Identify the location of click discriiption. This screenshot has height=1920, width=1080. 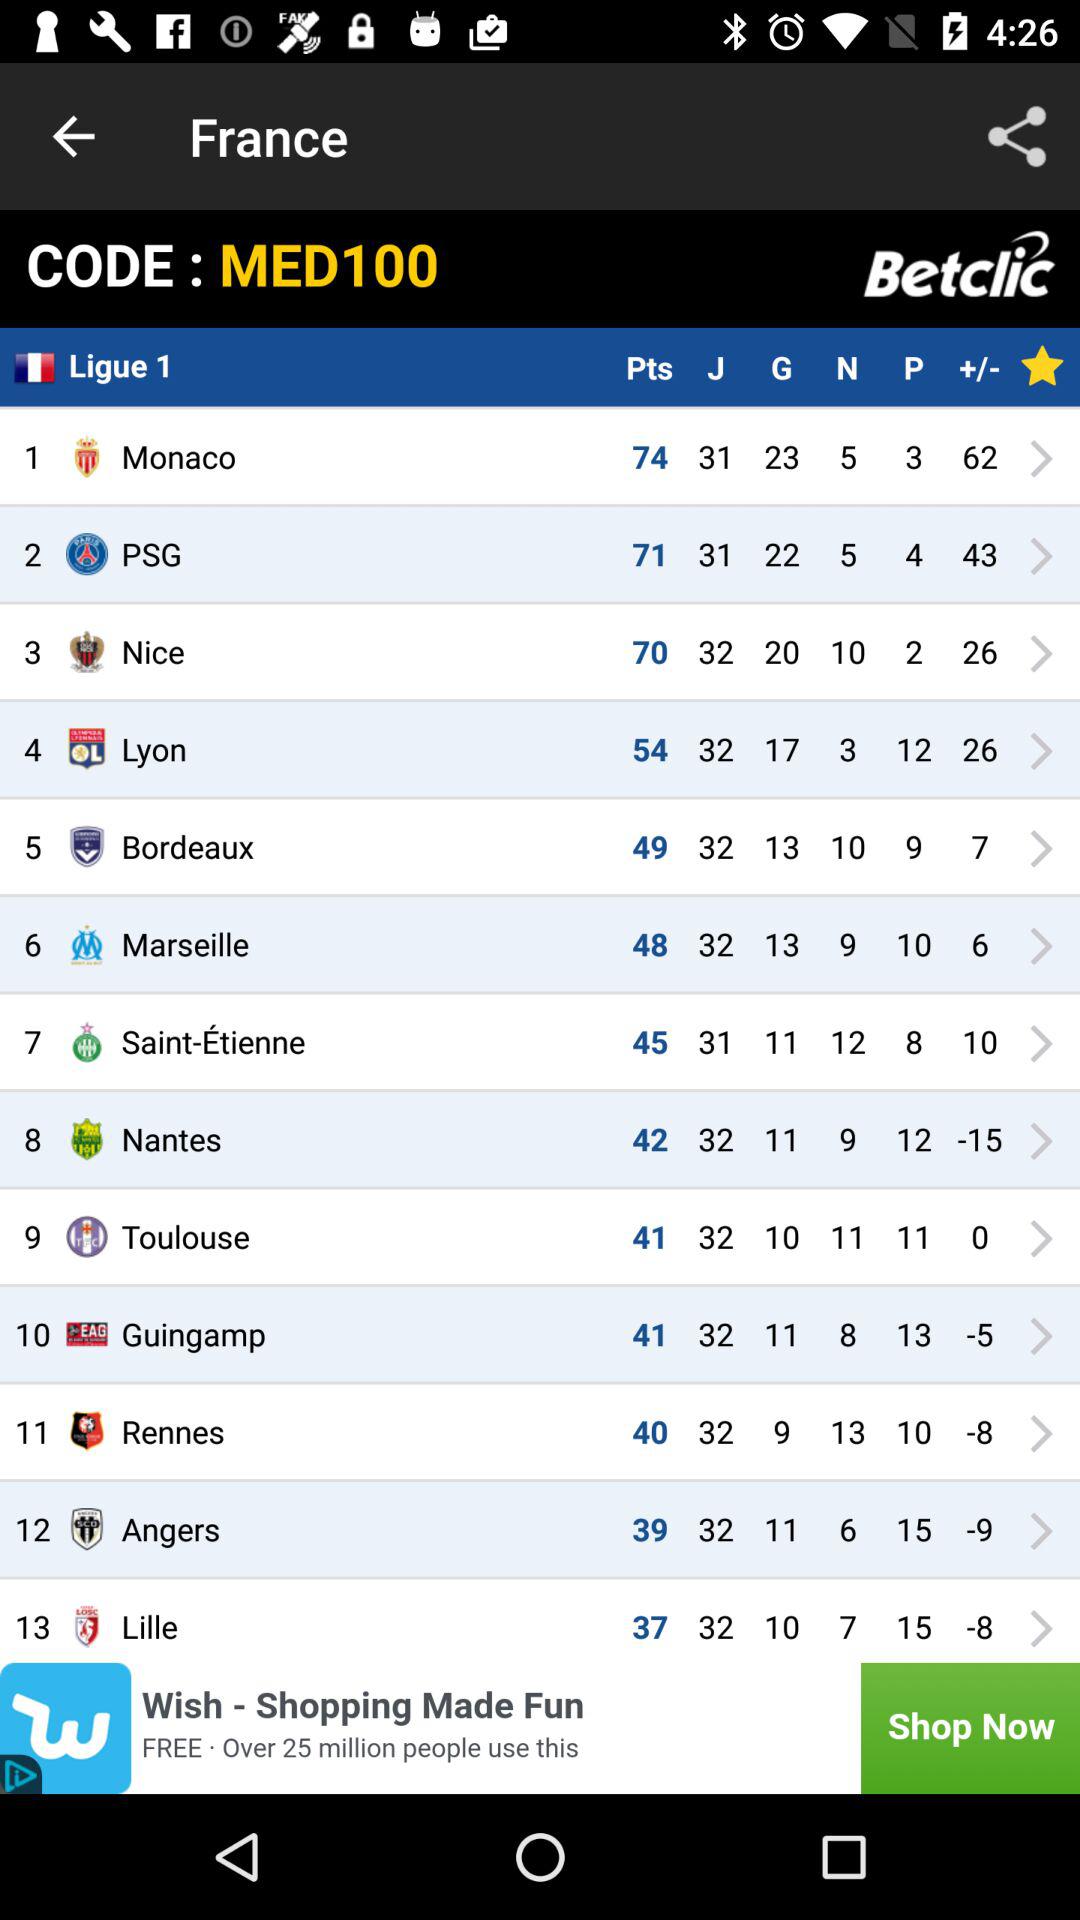
(540, 1728).